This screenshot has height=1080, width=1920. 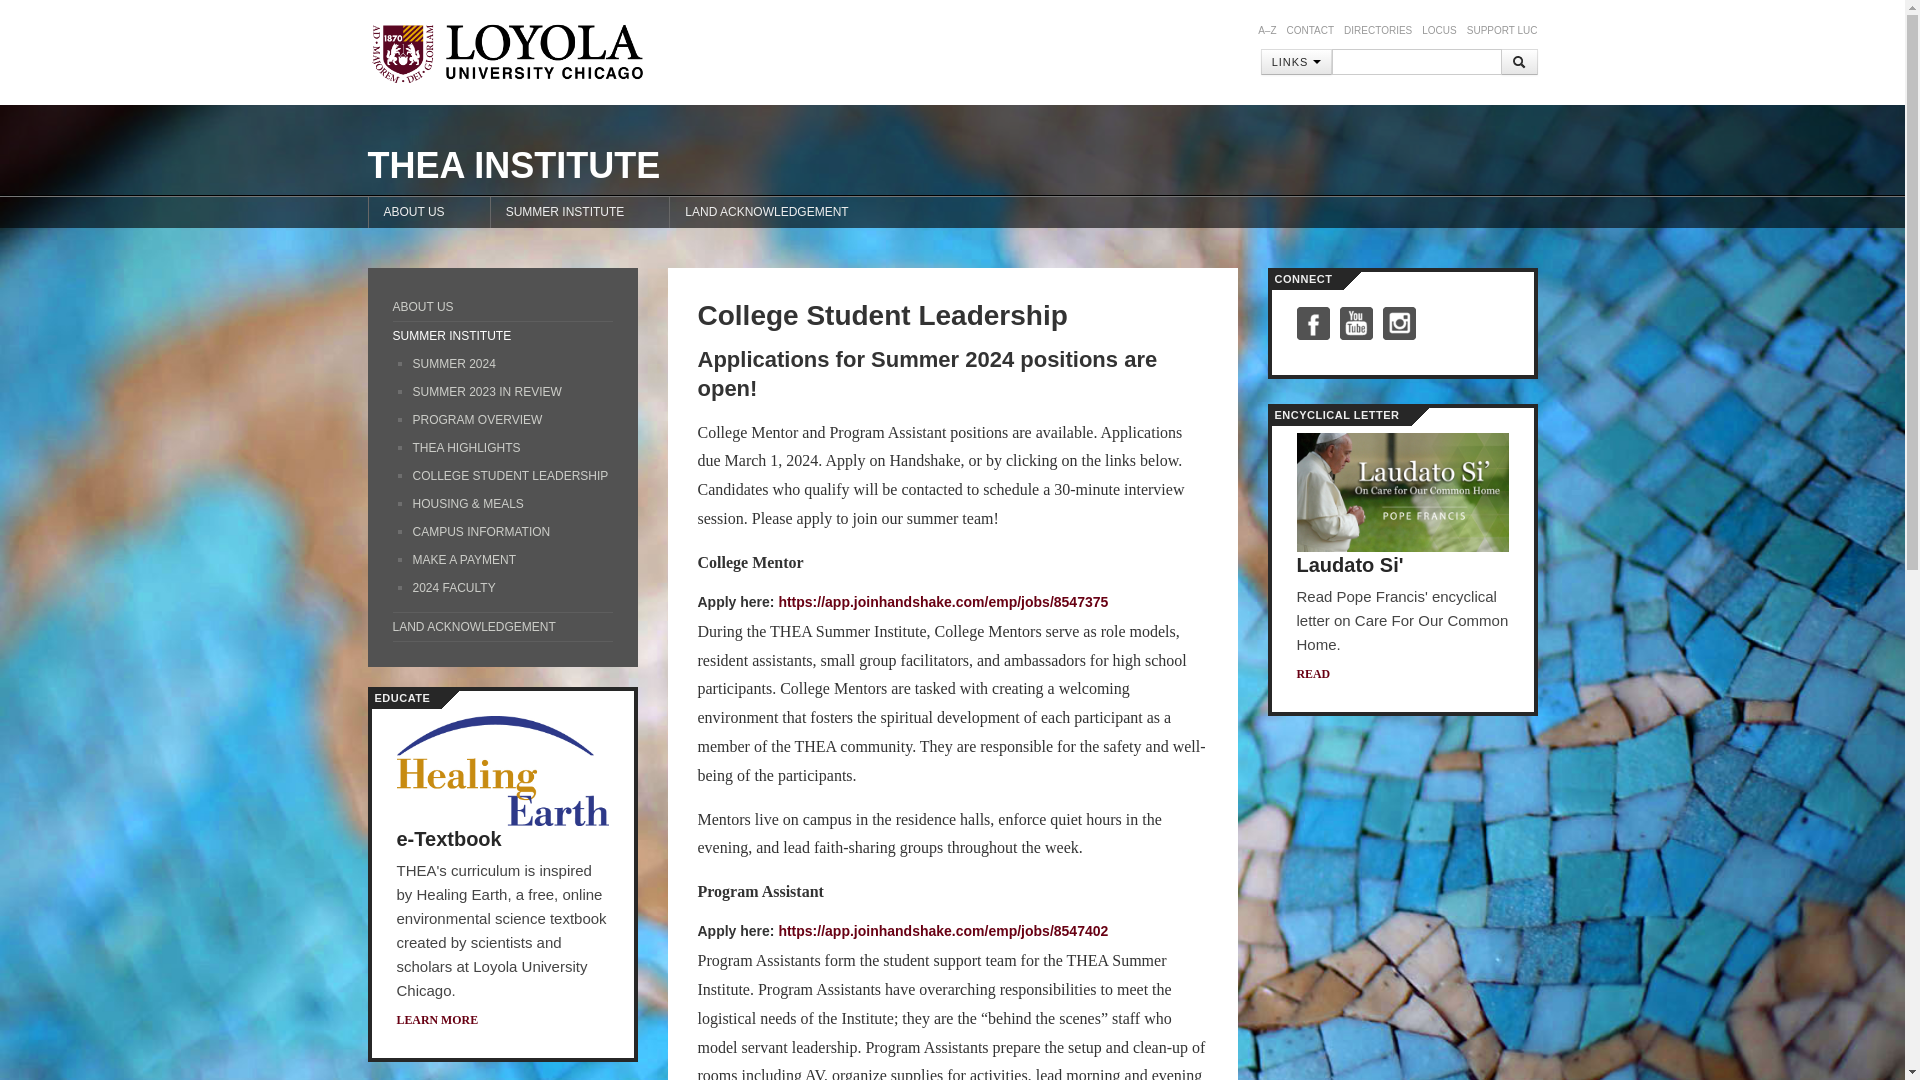 I want to click on DIRECTORIES, so click(x=1378, y=30).